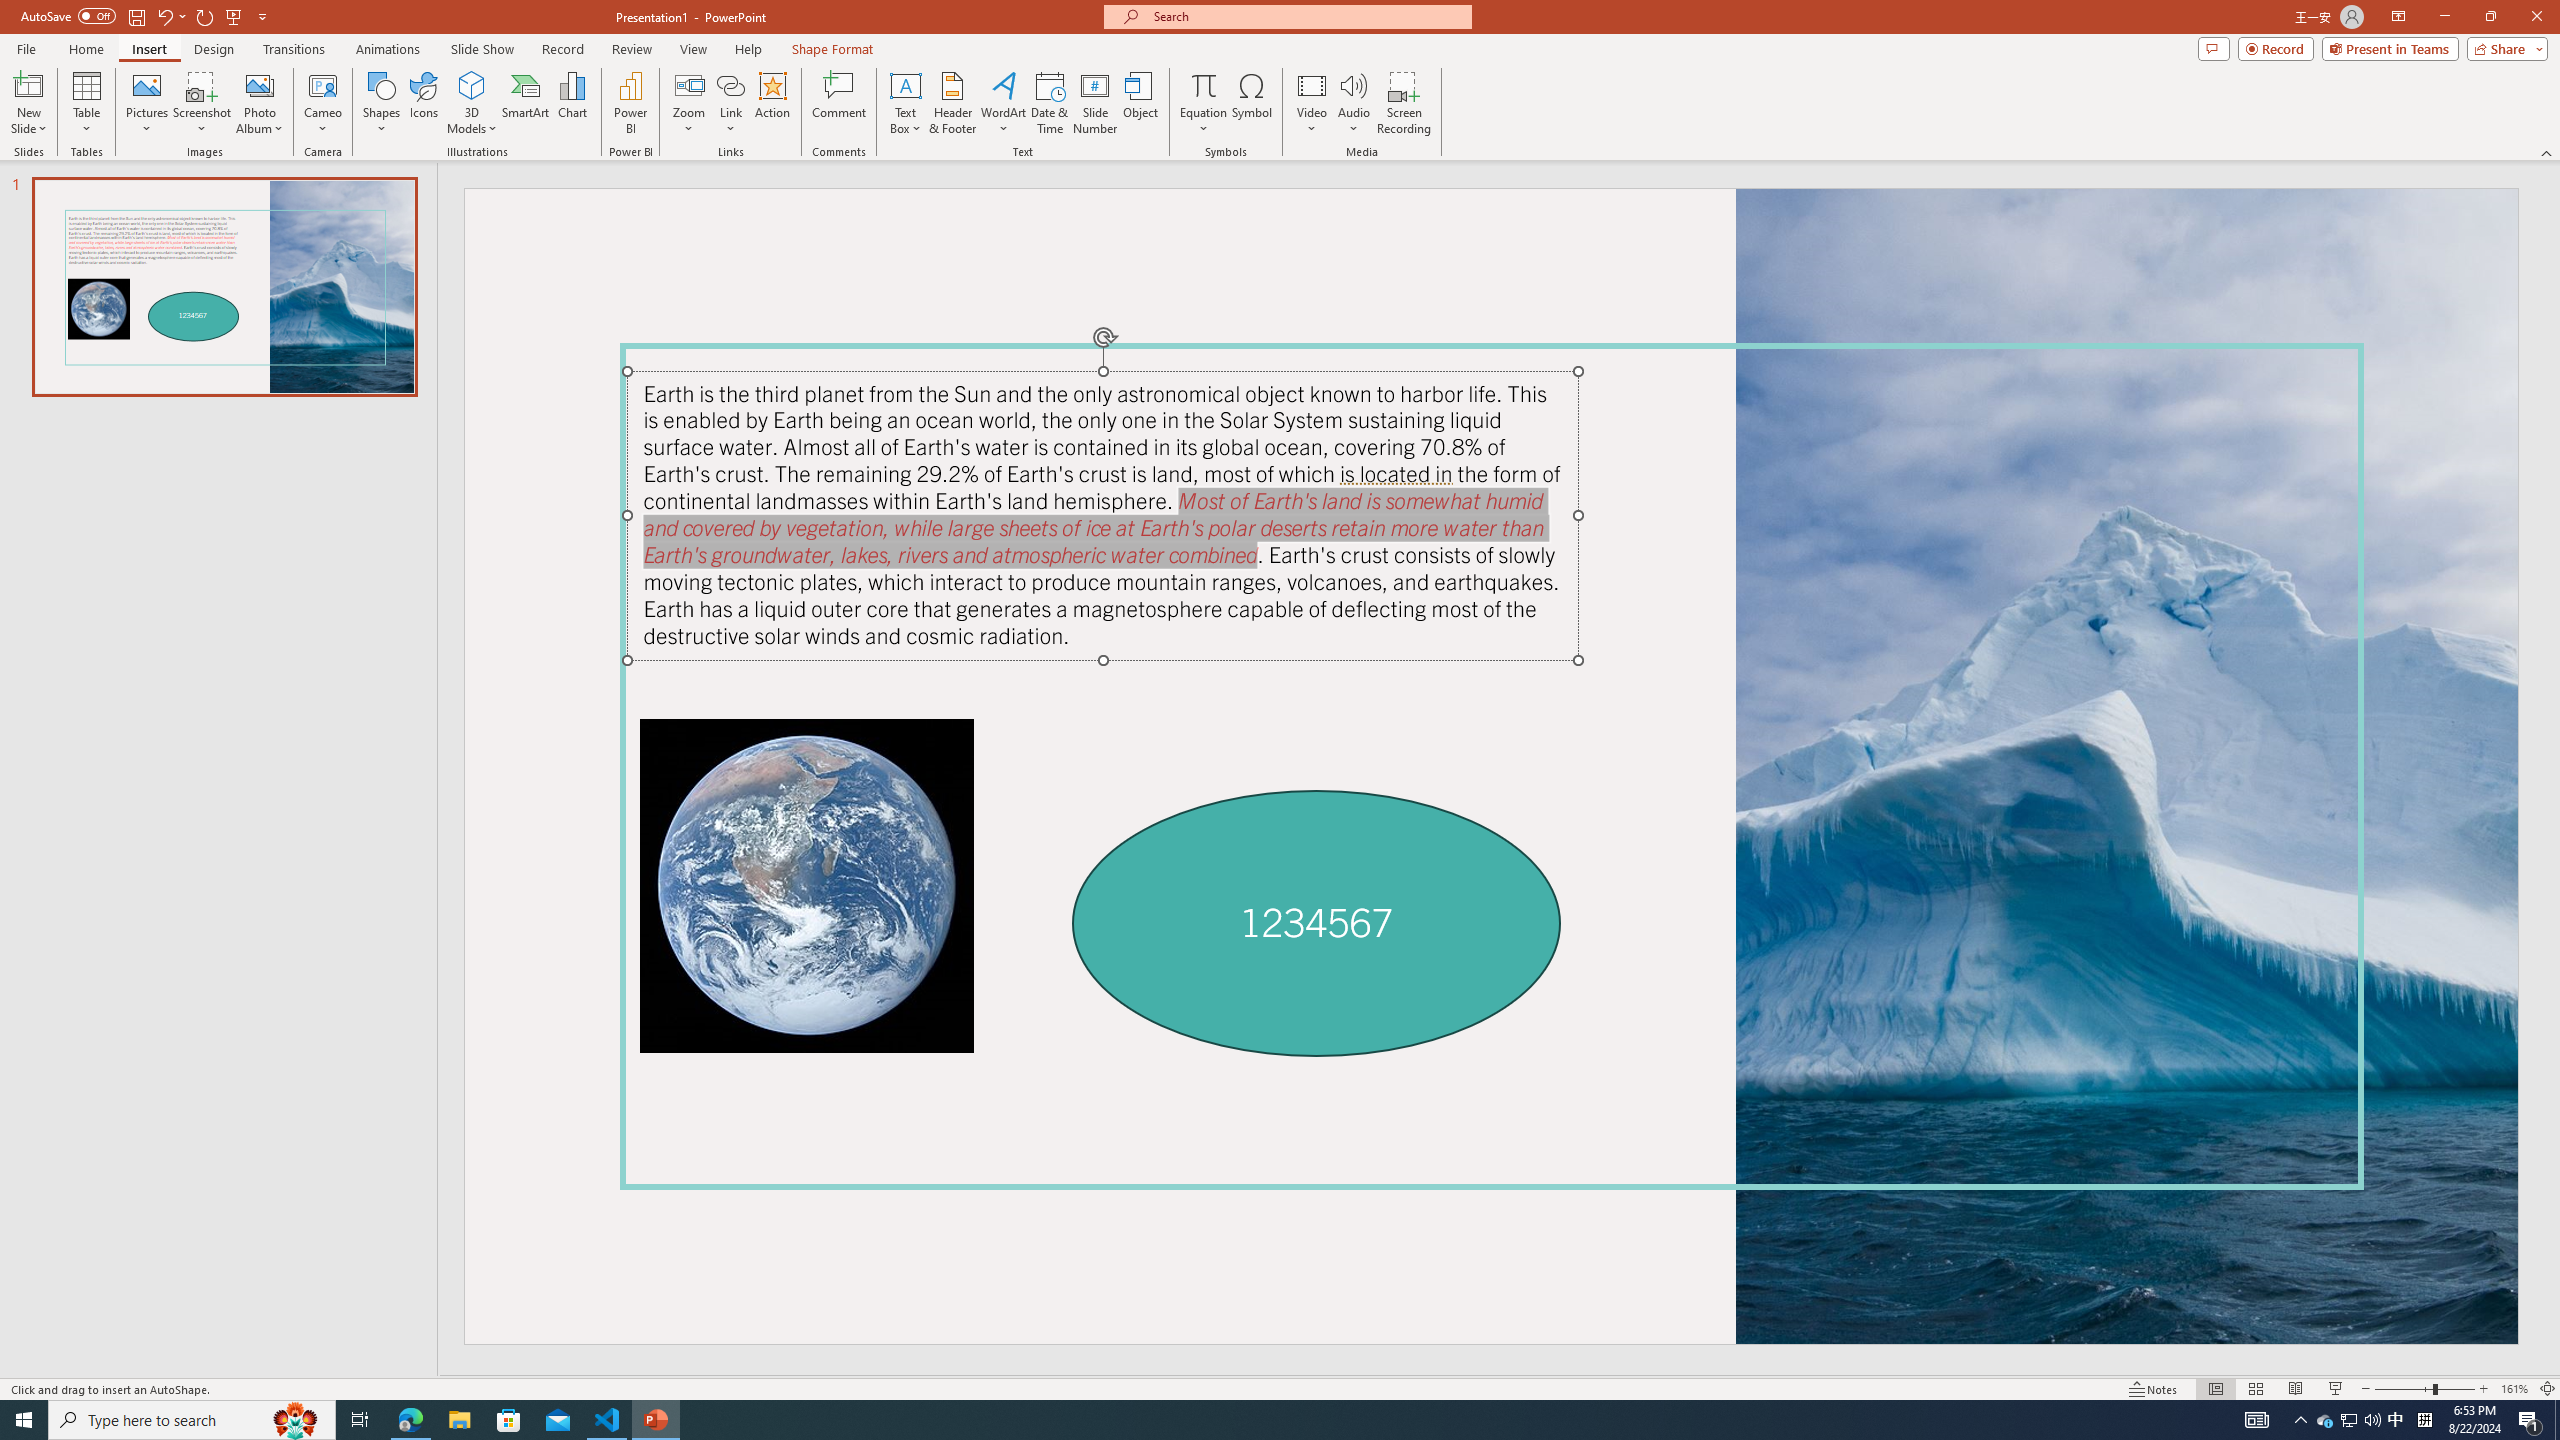 Image resolution: width=2560 pixels, height=1440 pixels. I want to click on Date & Time..., so click(1050, 103).